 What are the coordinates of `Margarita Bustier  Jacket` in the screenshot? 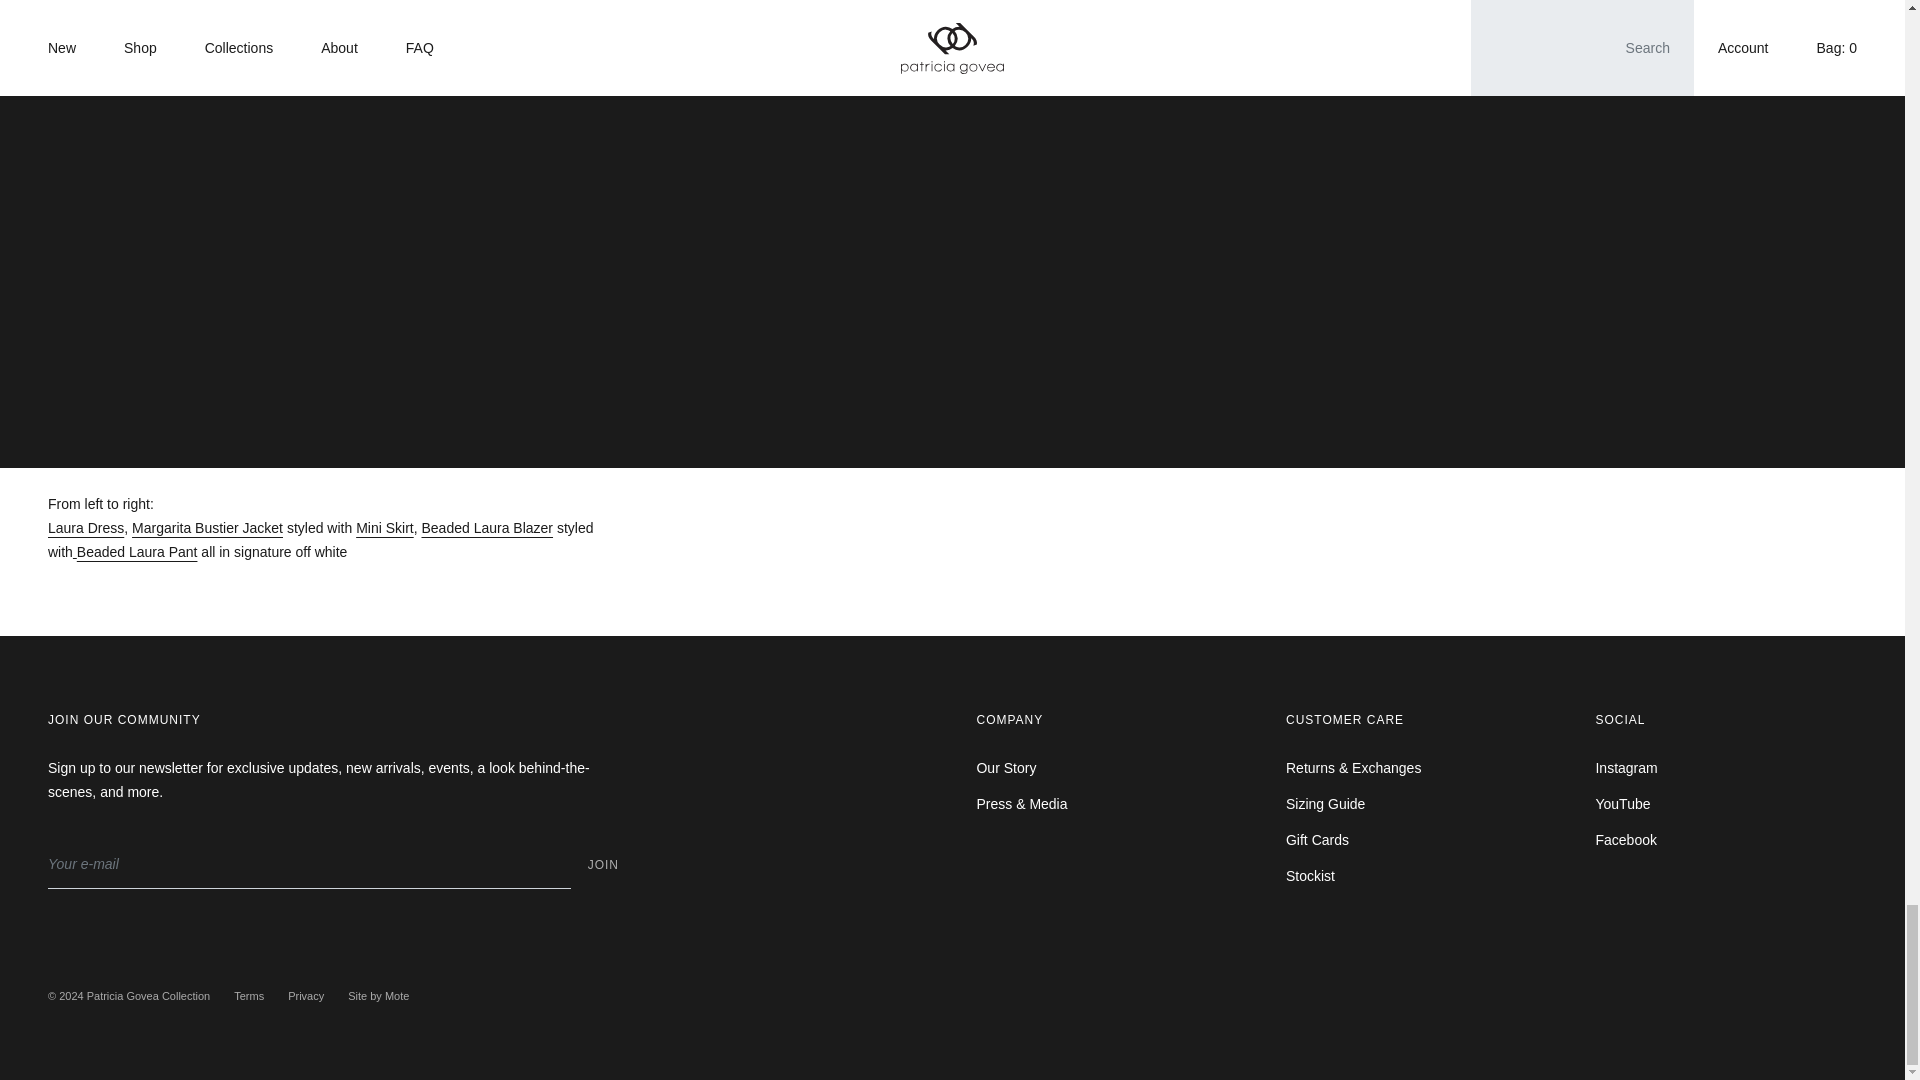 It's located at (207, 527).